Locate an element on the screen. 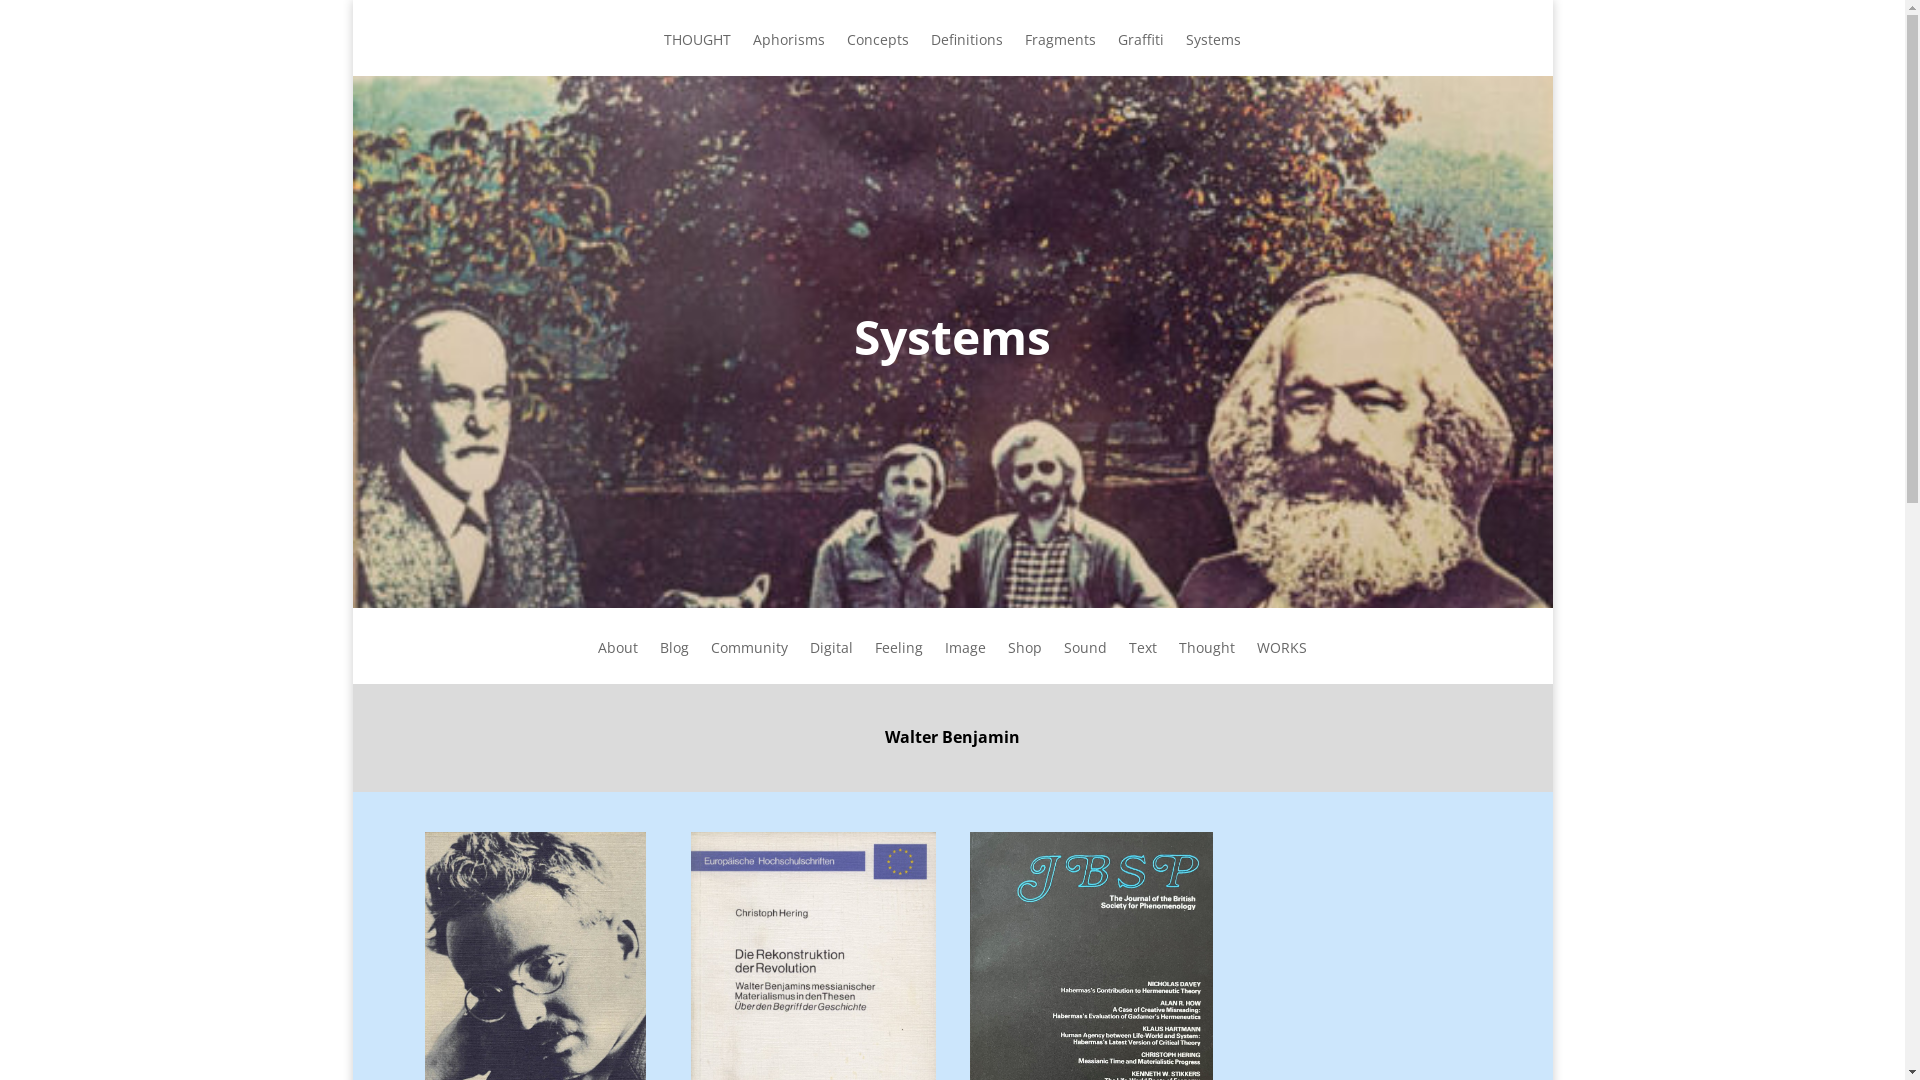 The image size is (1920, 1080). Fragments is located at coordinates (1060, 54).